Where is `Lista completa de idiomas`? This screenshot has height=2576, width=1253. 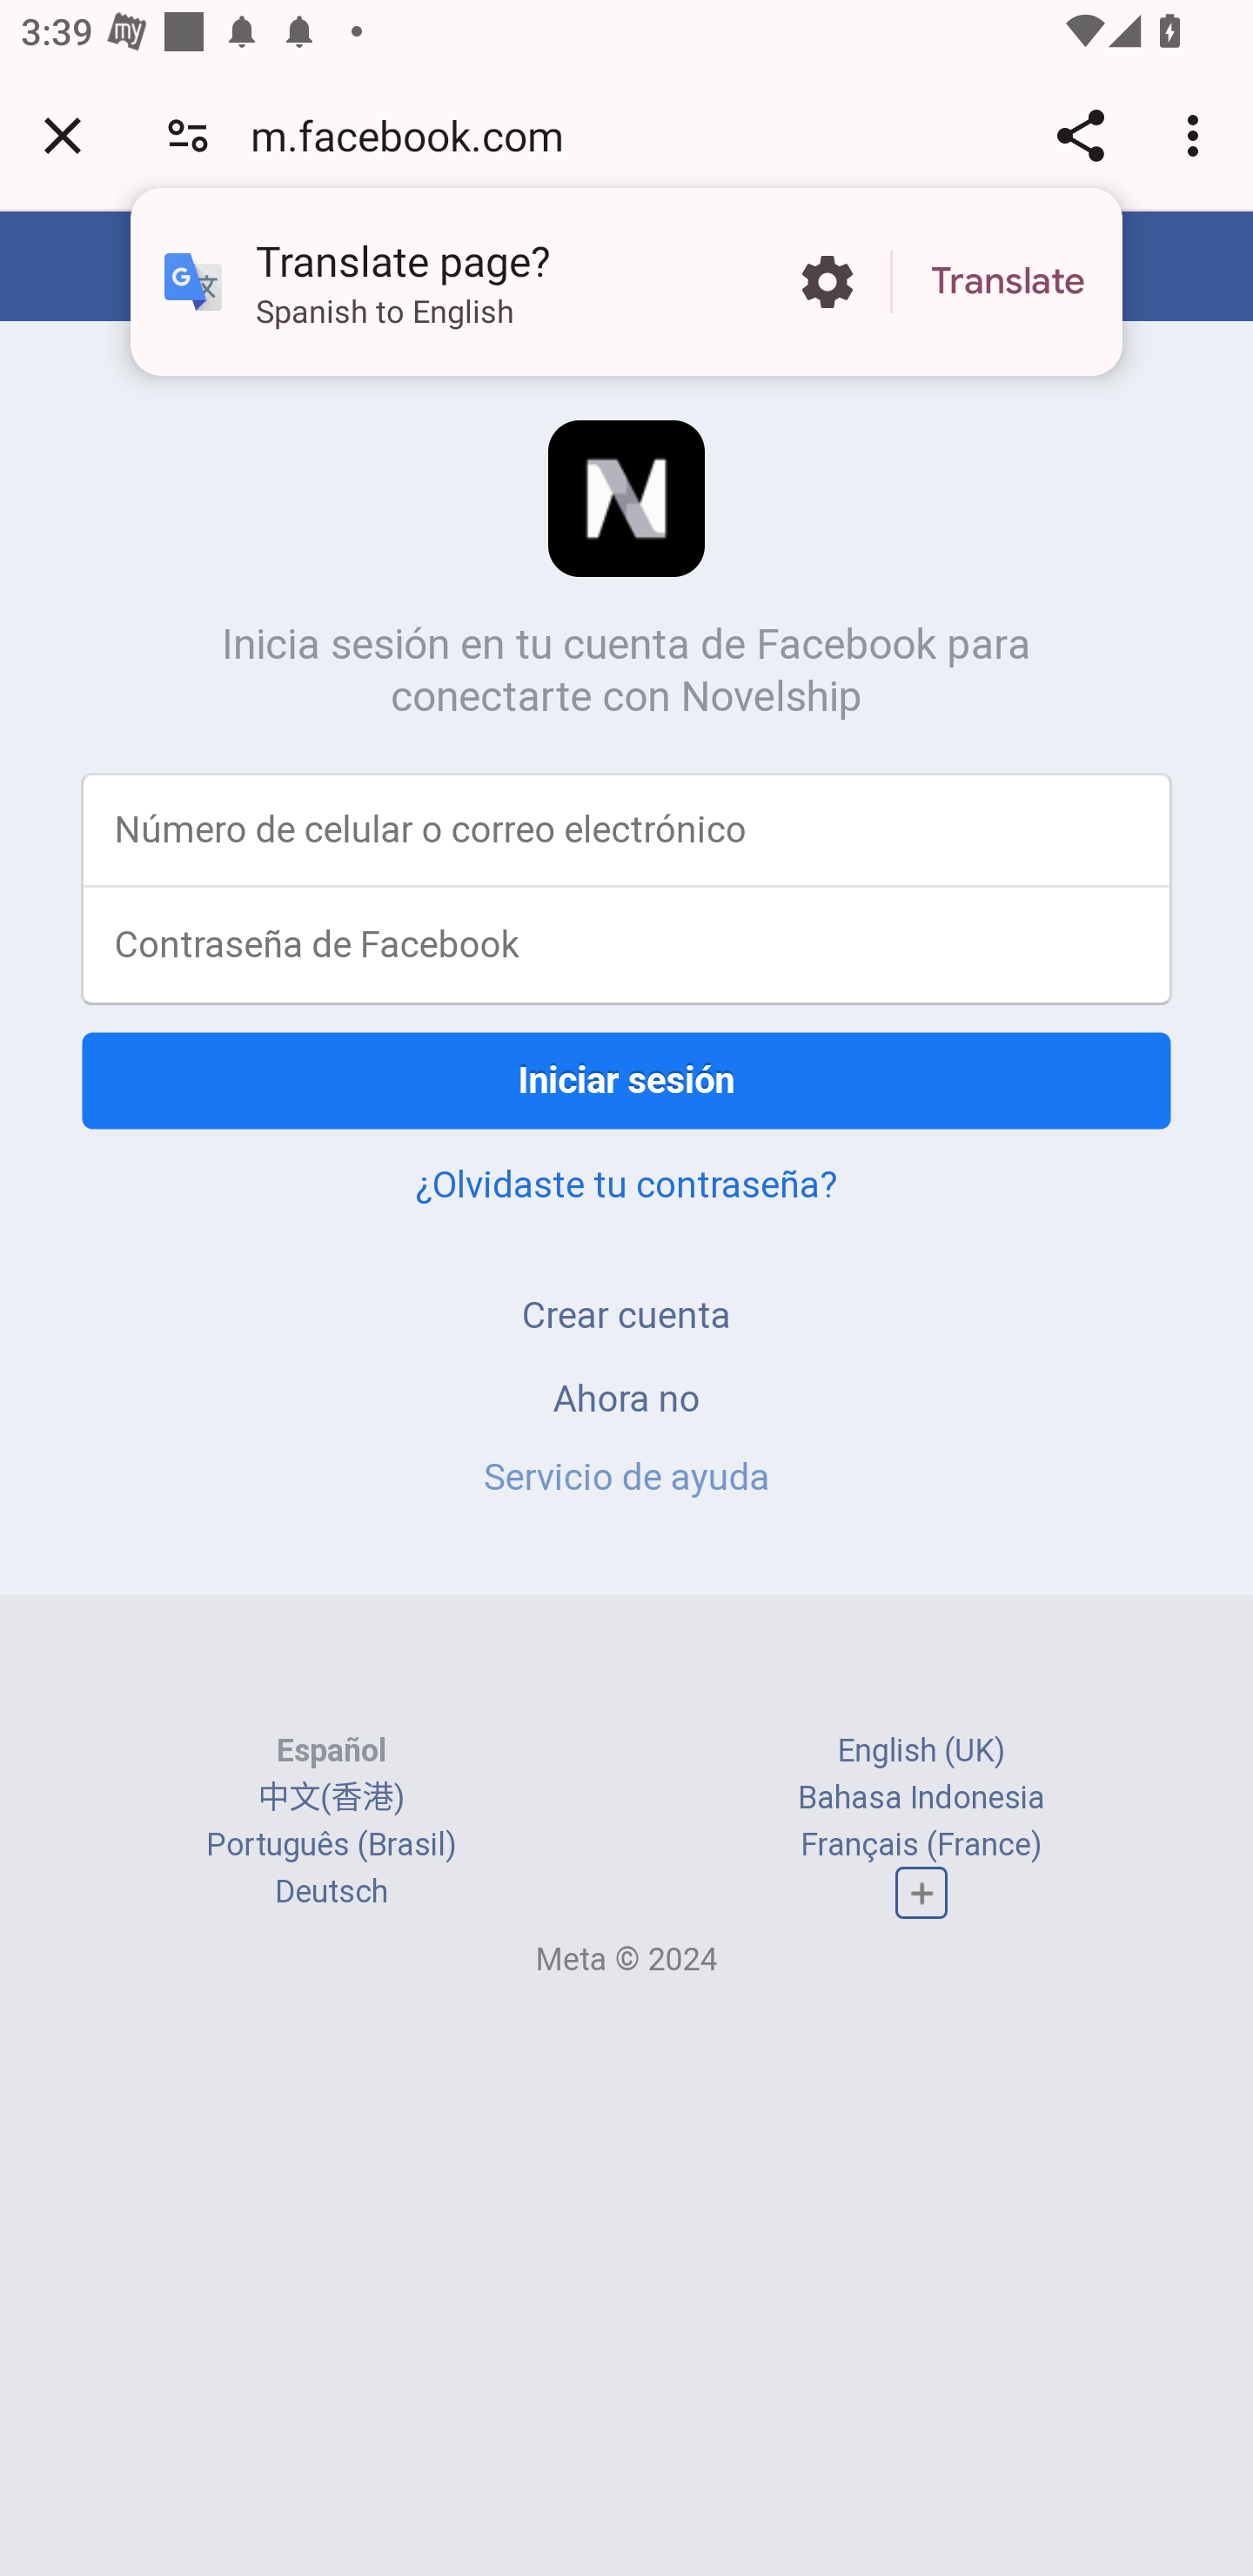
Lista completa de idiomas is located at coordinates (921, 1894).